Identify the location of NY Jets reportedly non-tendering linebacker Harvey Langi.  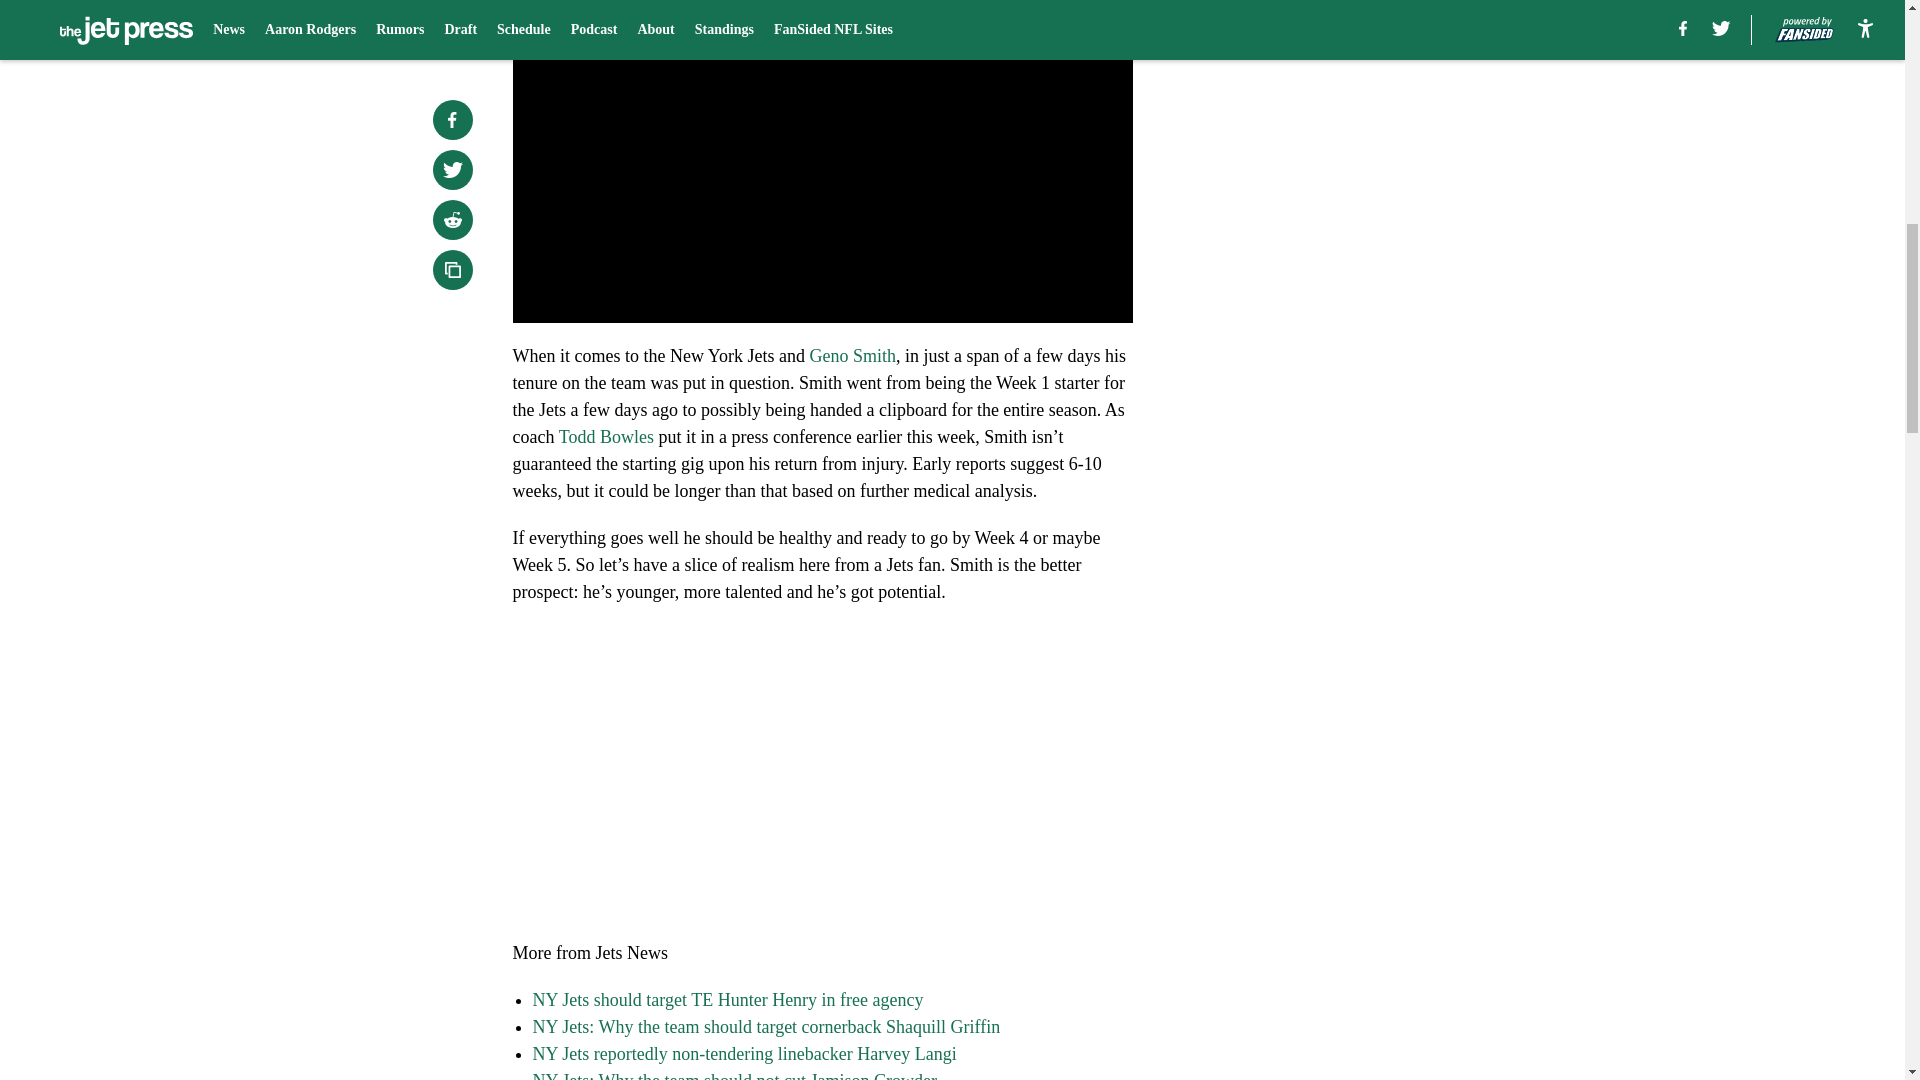
(744, 1054).